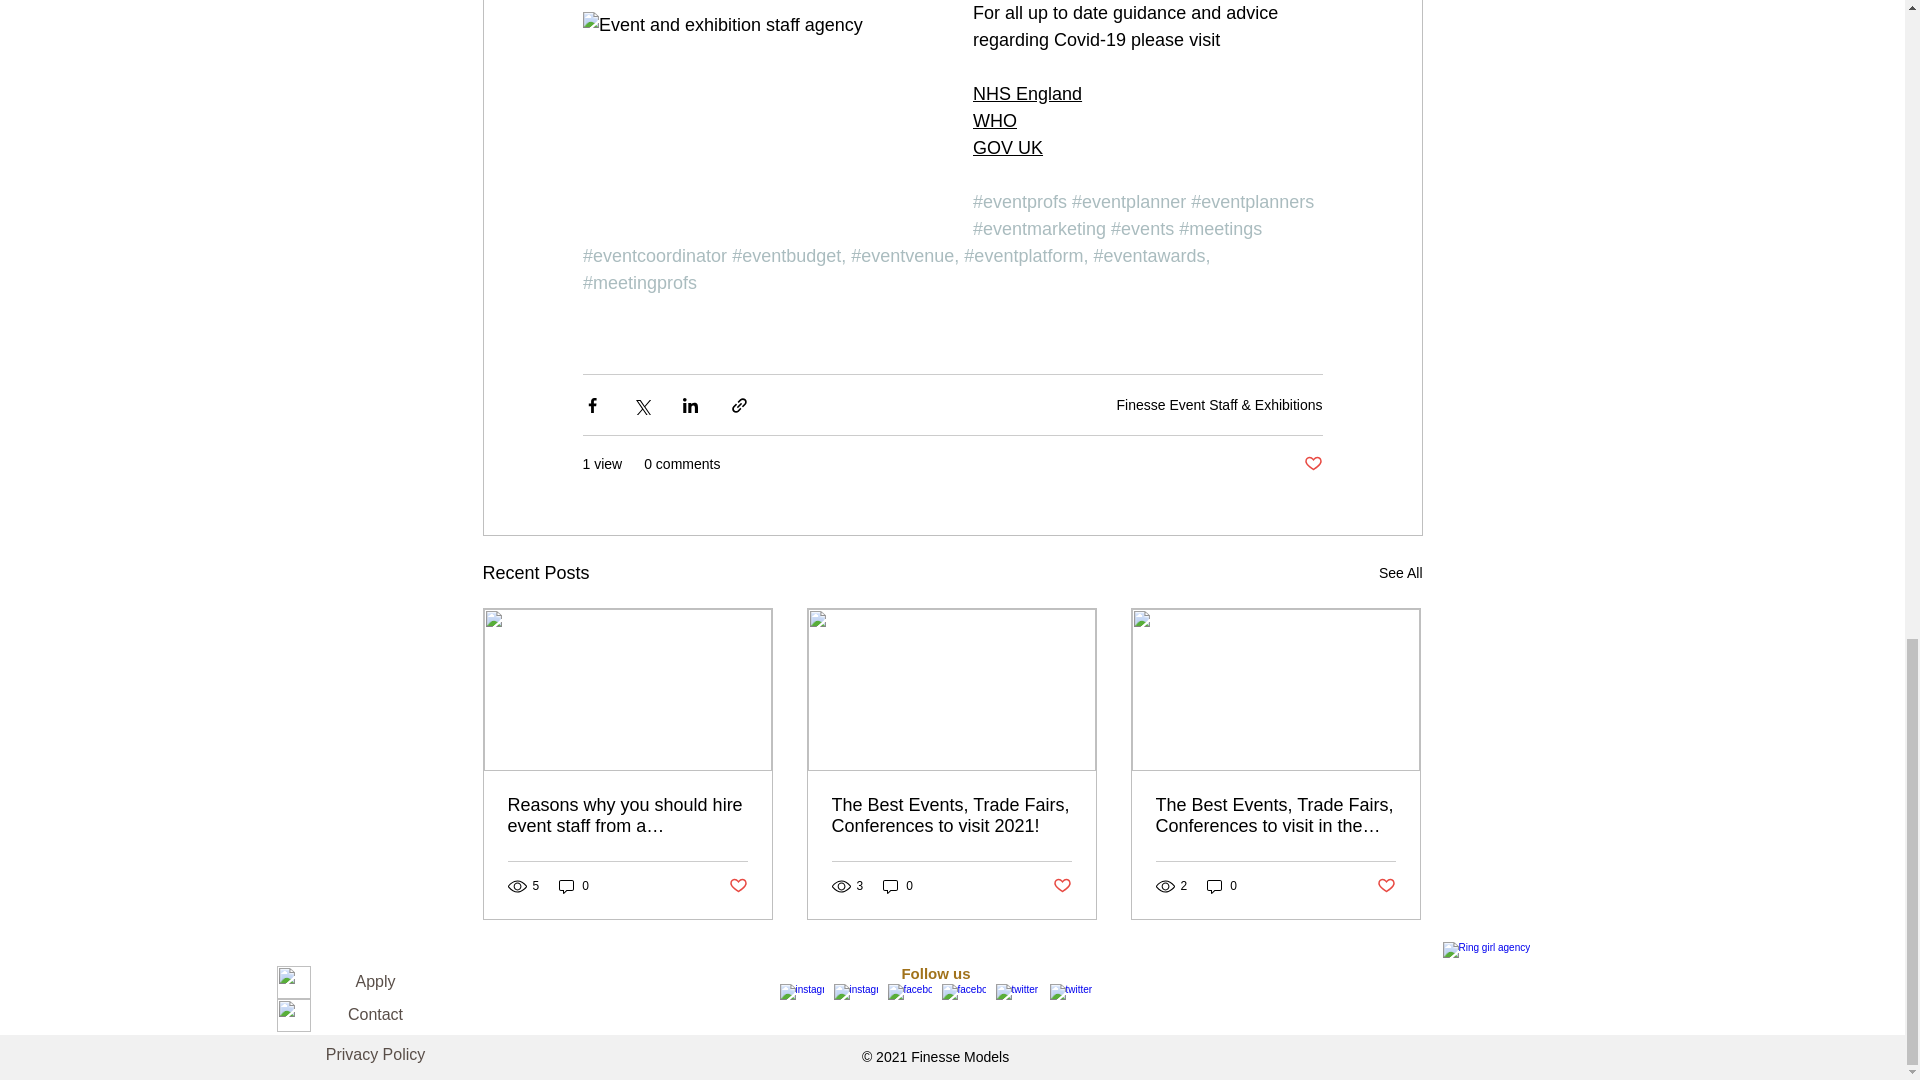 Image resolution: width=1920 pixels, height=1080 pixels. What do you see at coordinates (292, 1016) in the screenshot?
I see `Send email` at bounding box center [292, 1016].